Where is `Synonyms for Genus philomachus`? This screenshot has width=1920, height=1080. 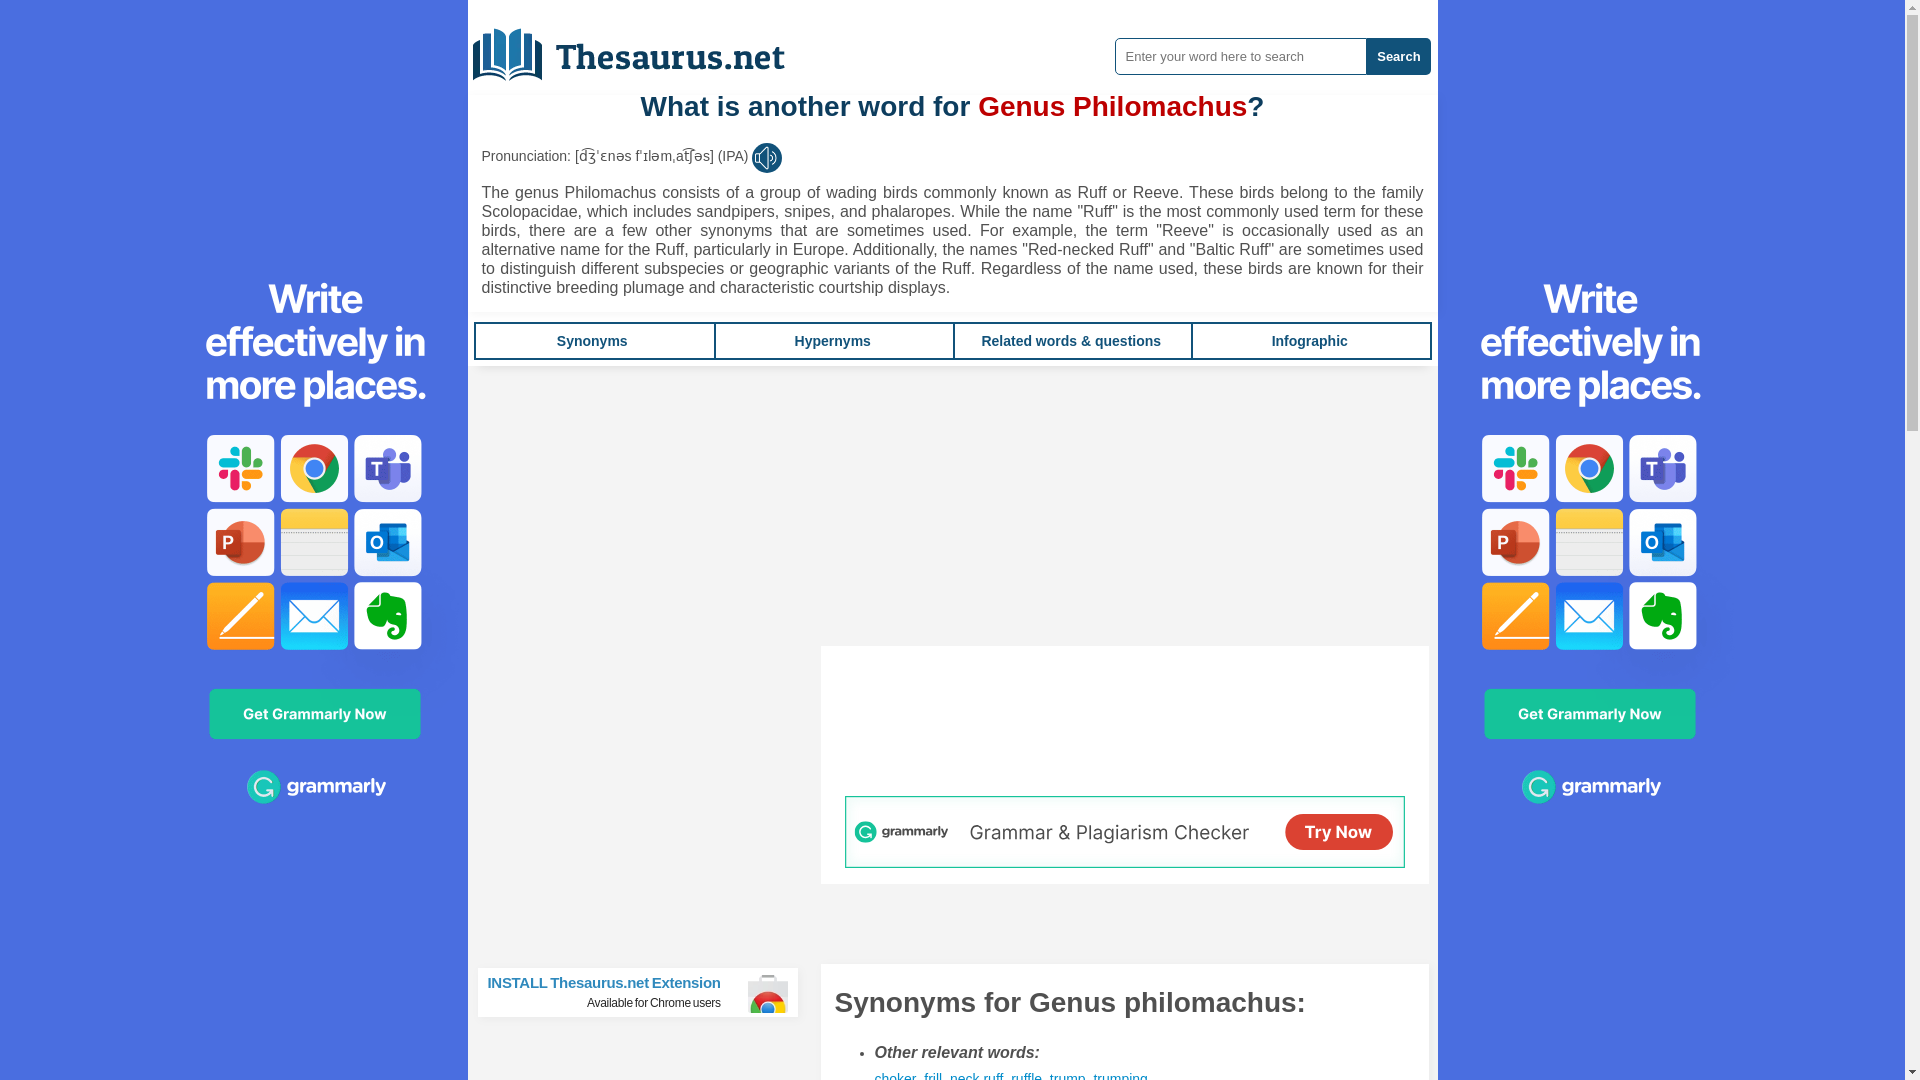
Synonyms for Genus philomachus is located at coordinates (1068, 1076).